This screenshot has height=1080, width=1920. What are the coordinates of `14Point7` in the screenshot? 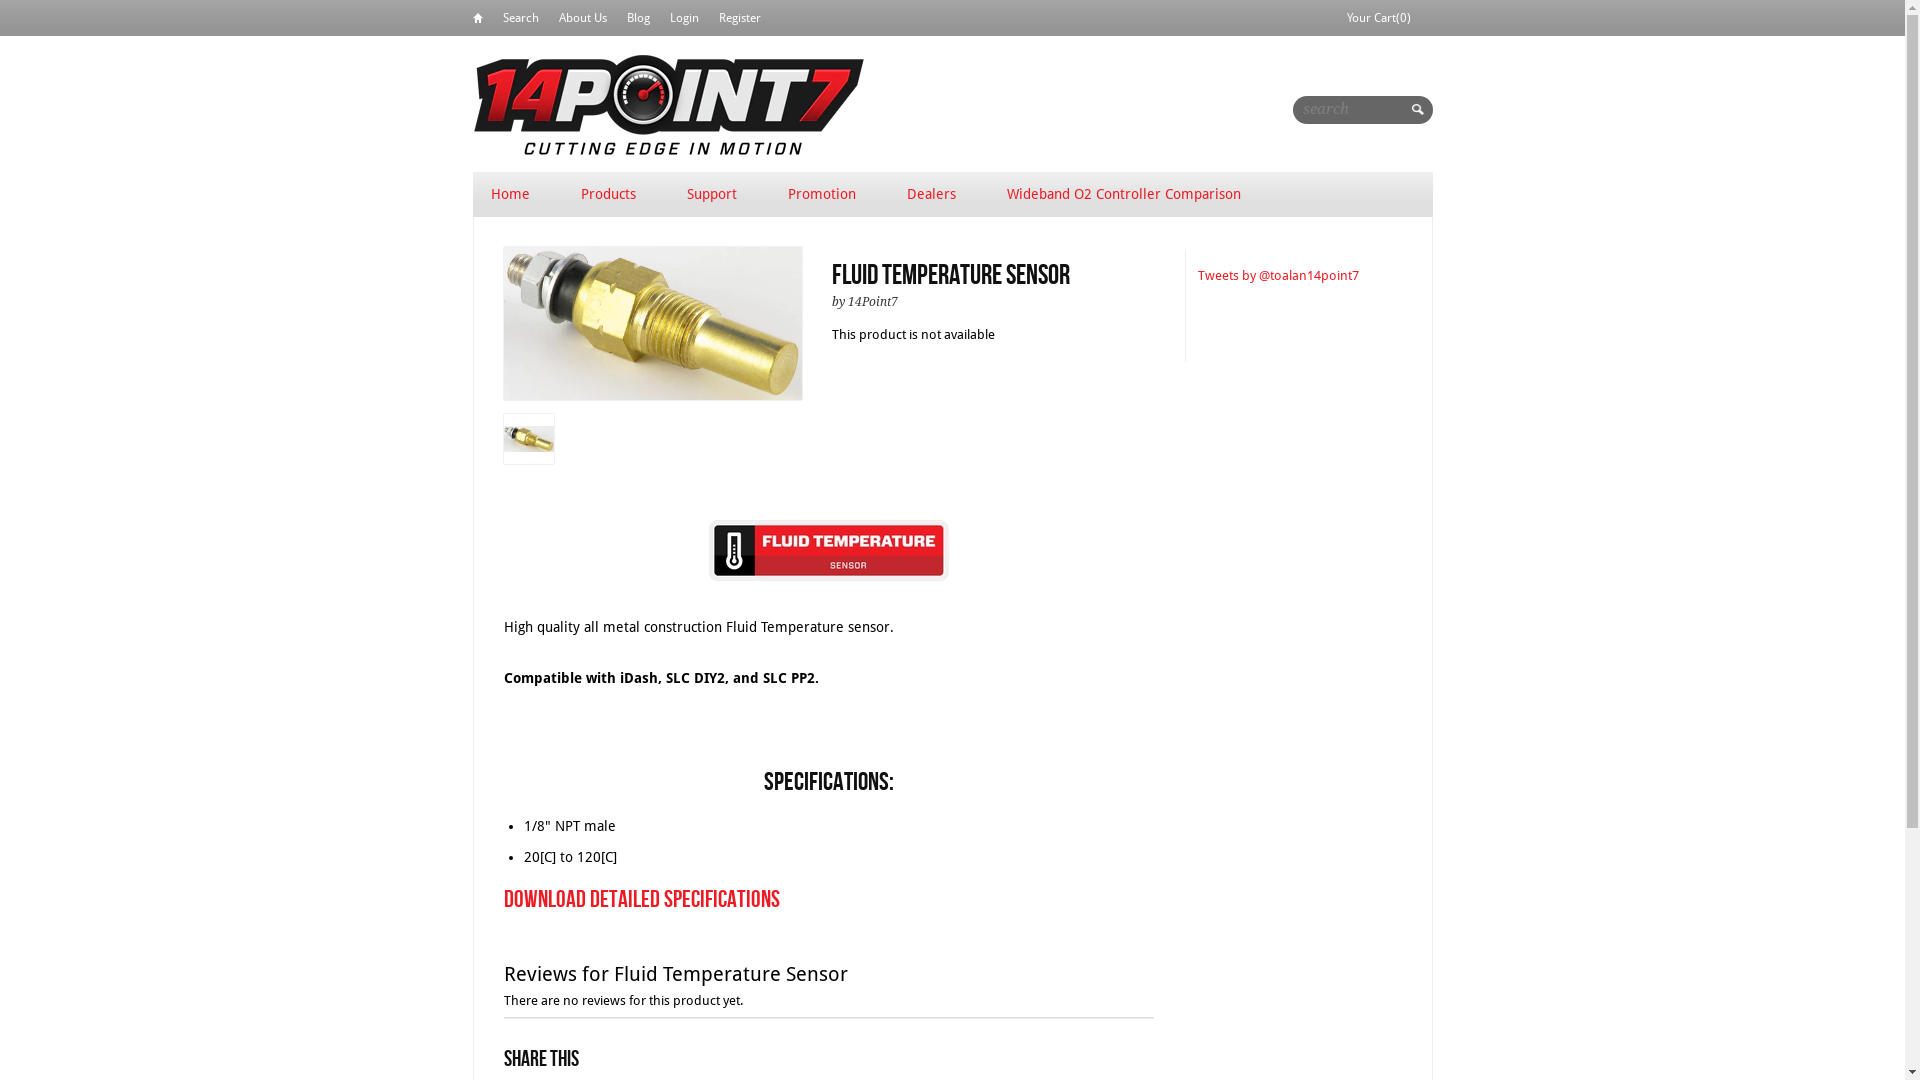 It's located at (668, 104).